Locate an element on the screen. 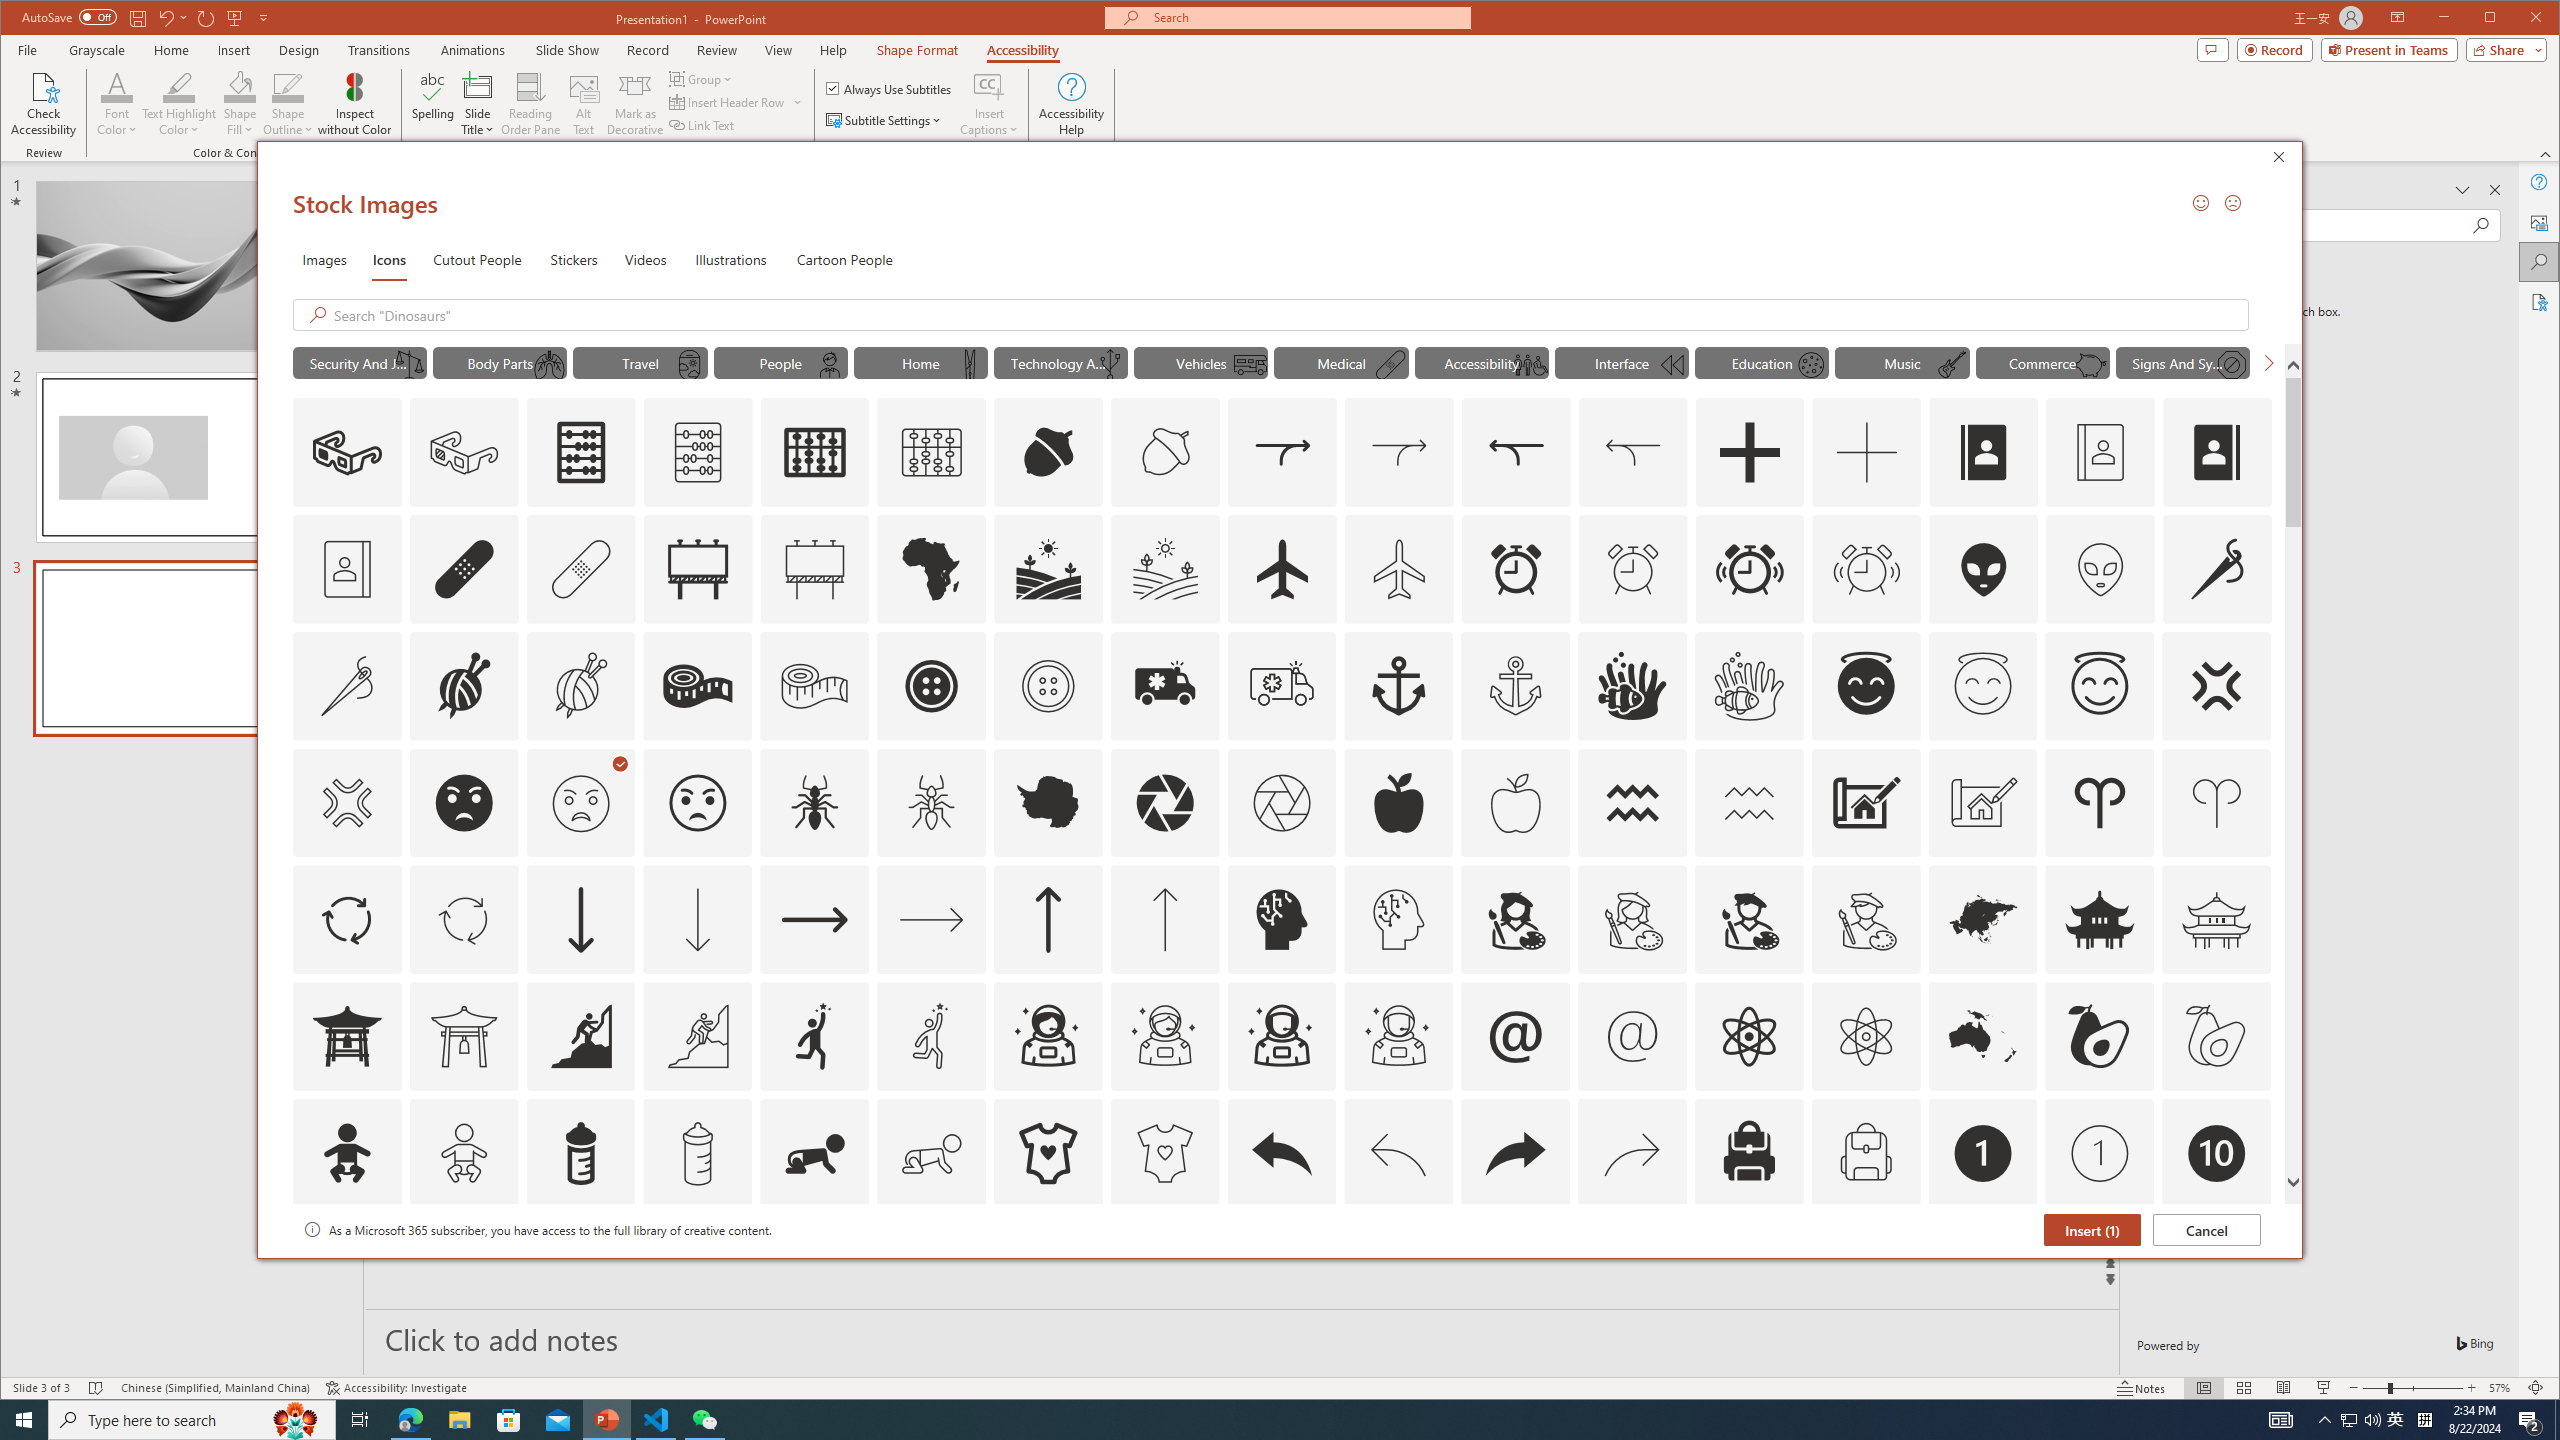 The width and height of the screenshot is (2560, 1440). AutomationID: Icons_Antarctica is located at coordinates (1046, 803).